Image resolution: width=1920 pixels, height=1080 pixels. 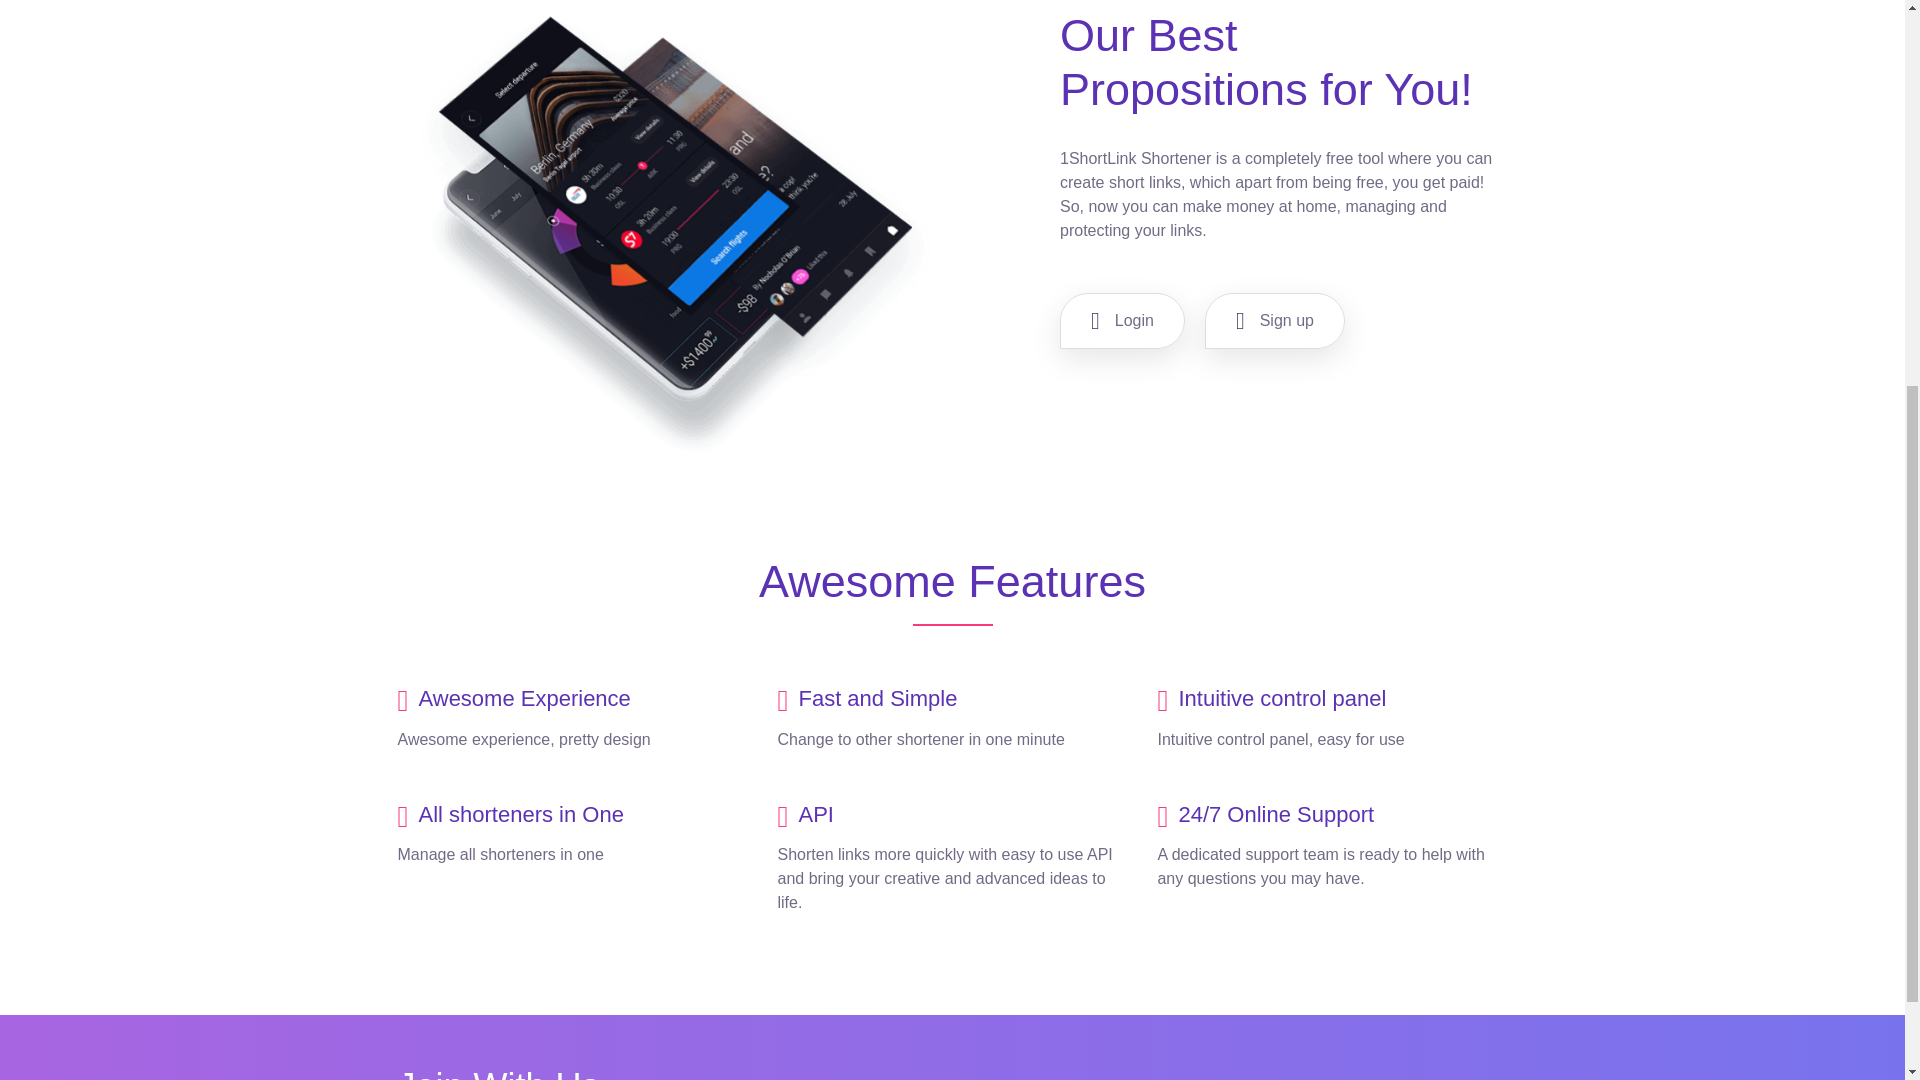 I want to click on About, so click(x=100, y=252).